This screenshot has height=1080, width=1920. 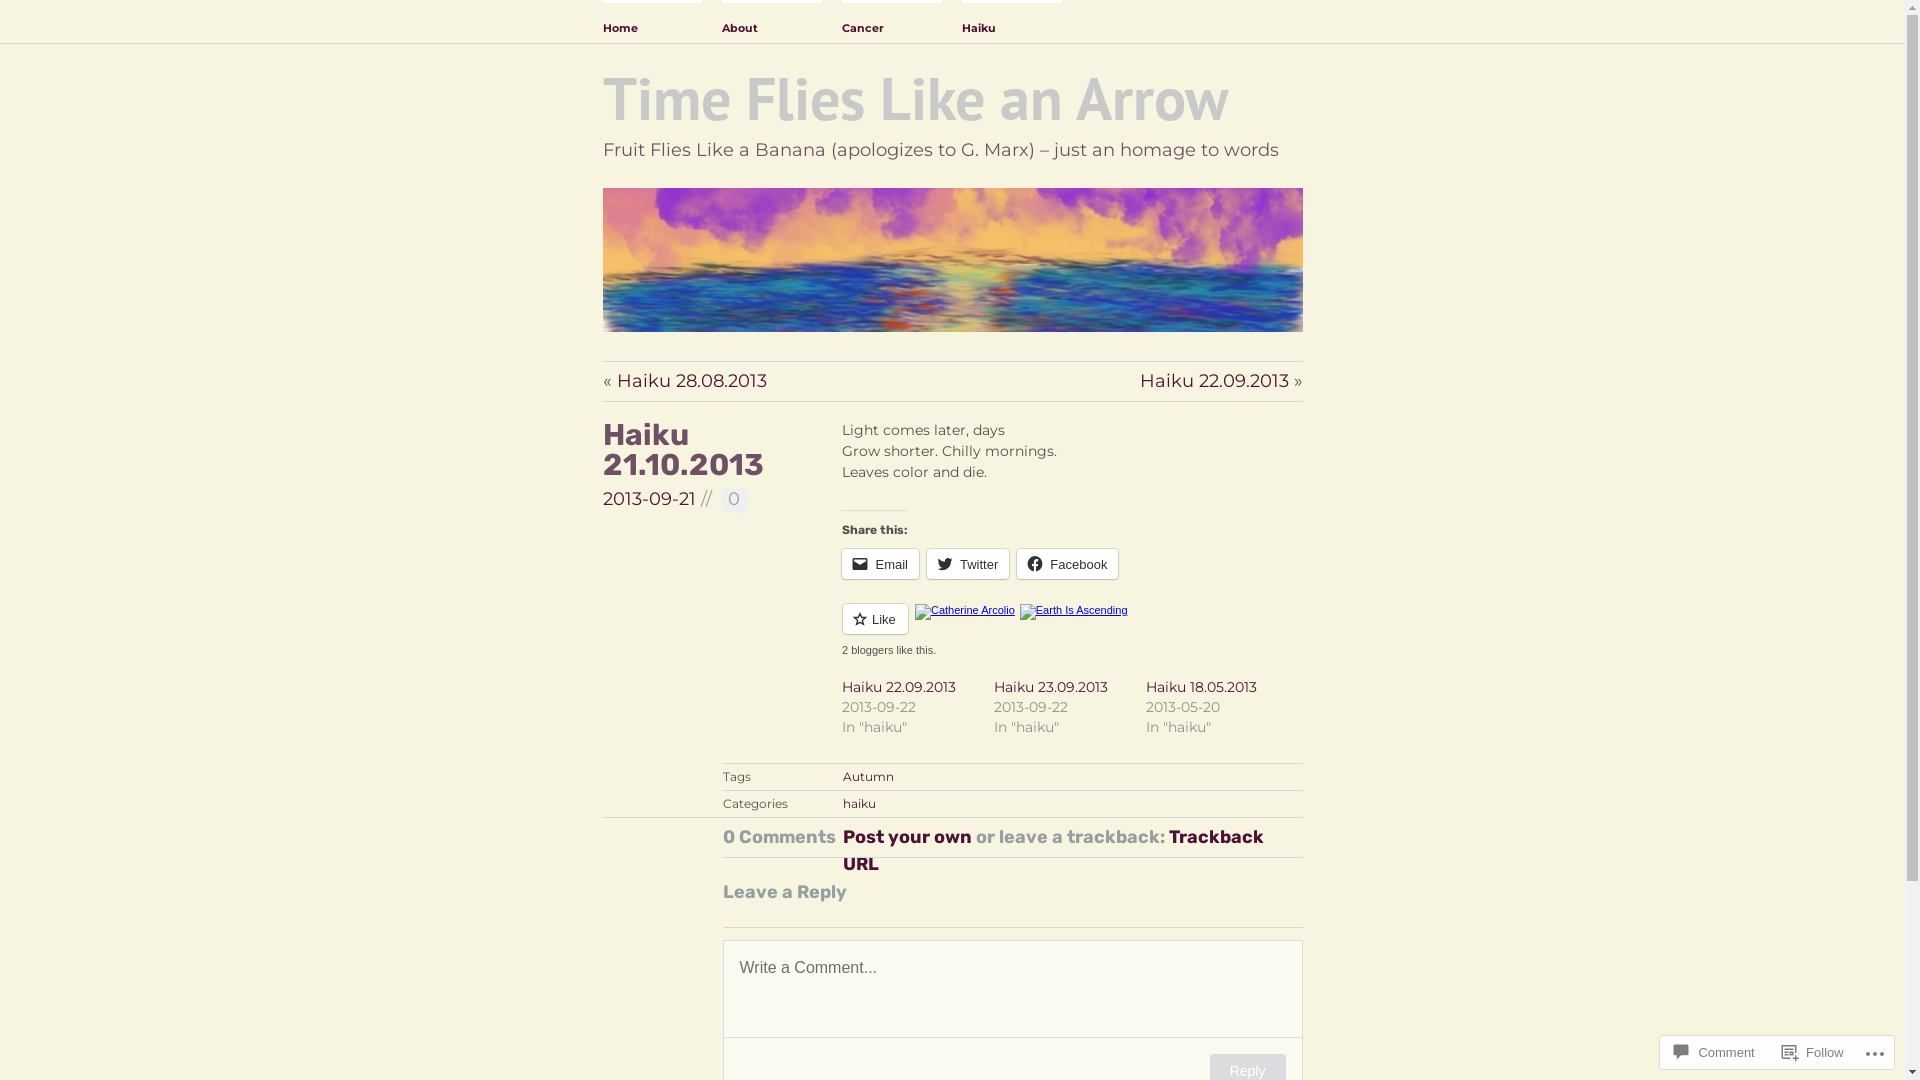 I want to click on Haiku, so click(x=1012, y=22).